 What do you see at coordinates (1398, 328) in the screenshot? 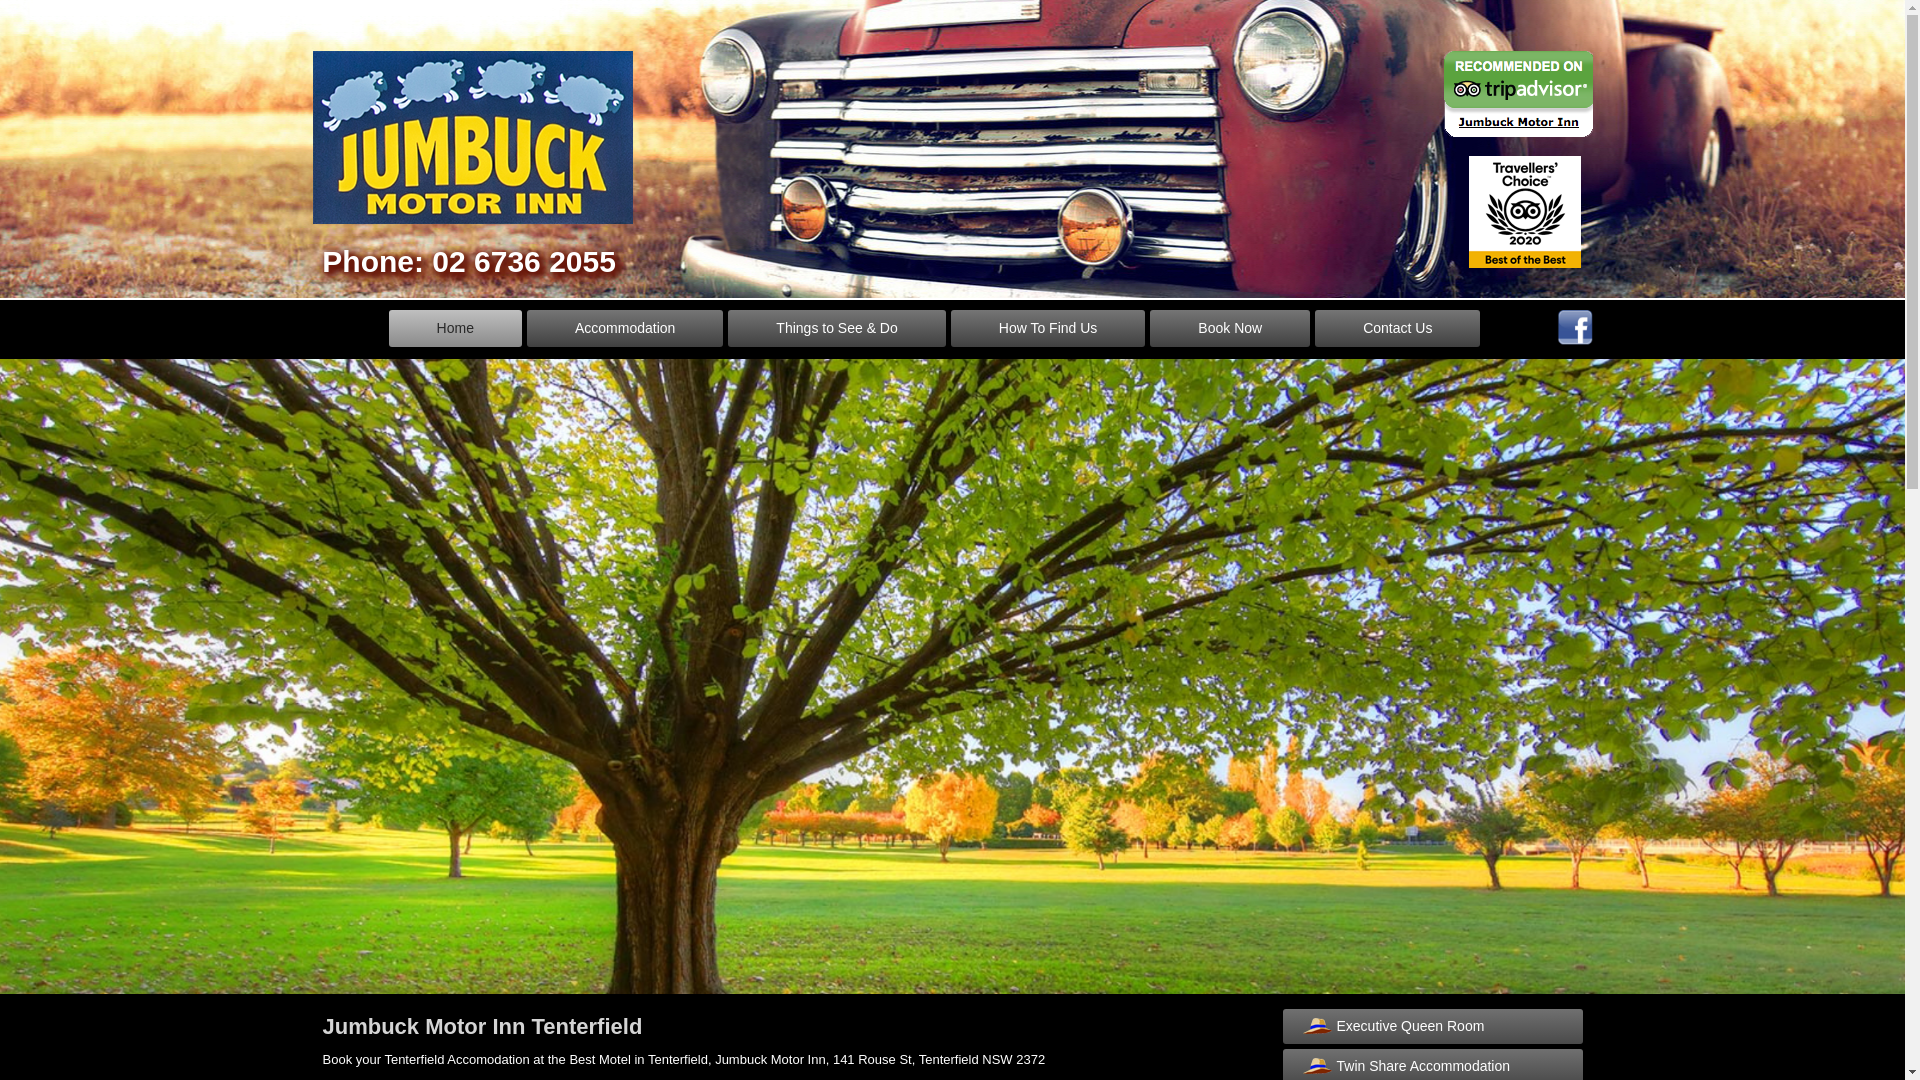
I see `Contact Us` at bounding box center [1398, 328].